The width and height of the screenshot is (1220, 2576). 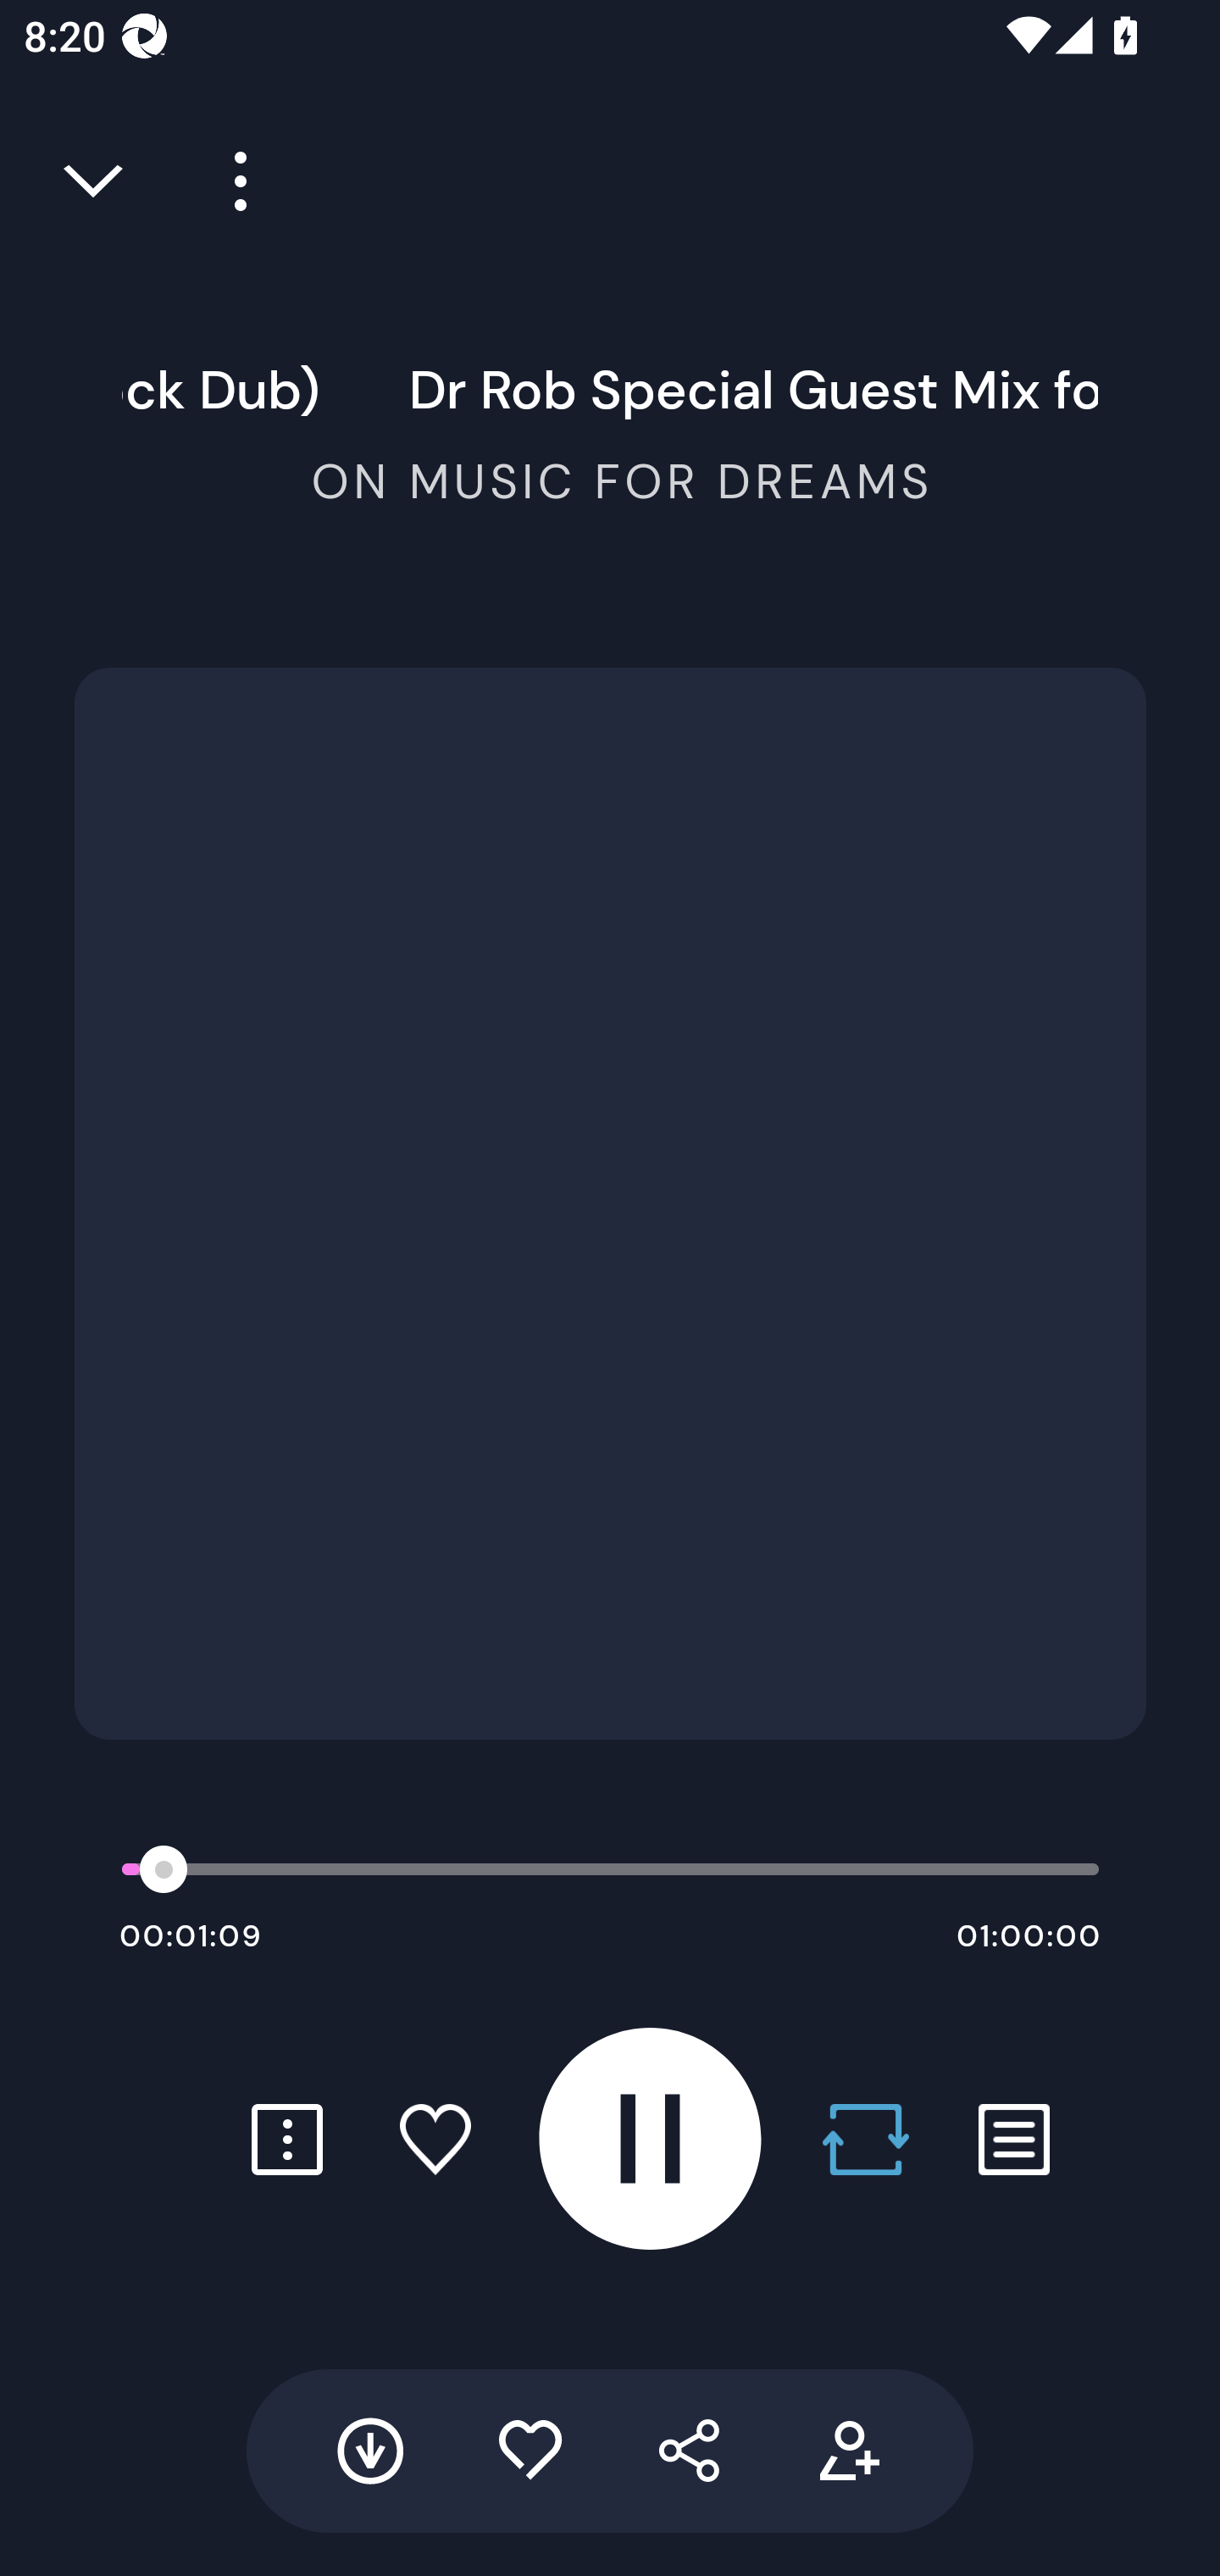 I want to click on Player more options button, so click(x=229, y=181).